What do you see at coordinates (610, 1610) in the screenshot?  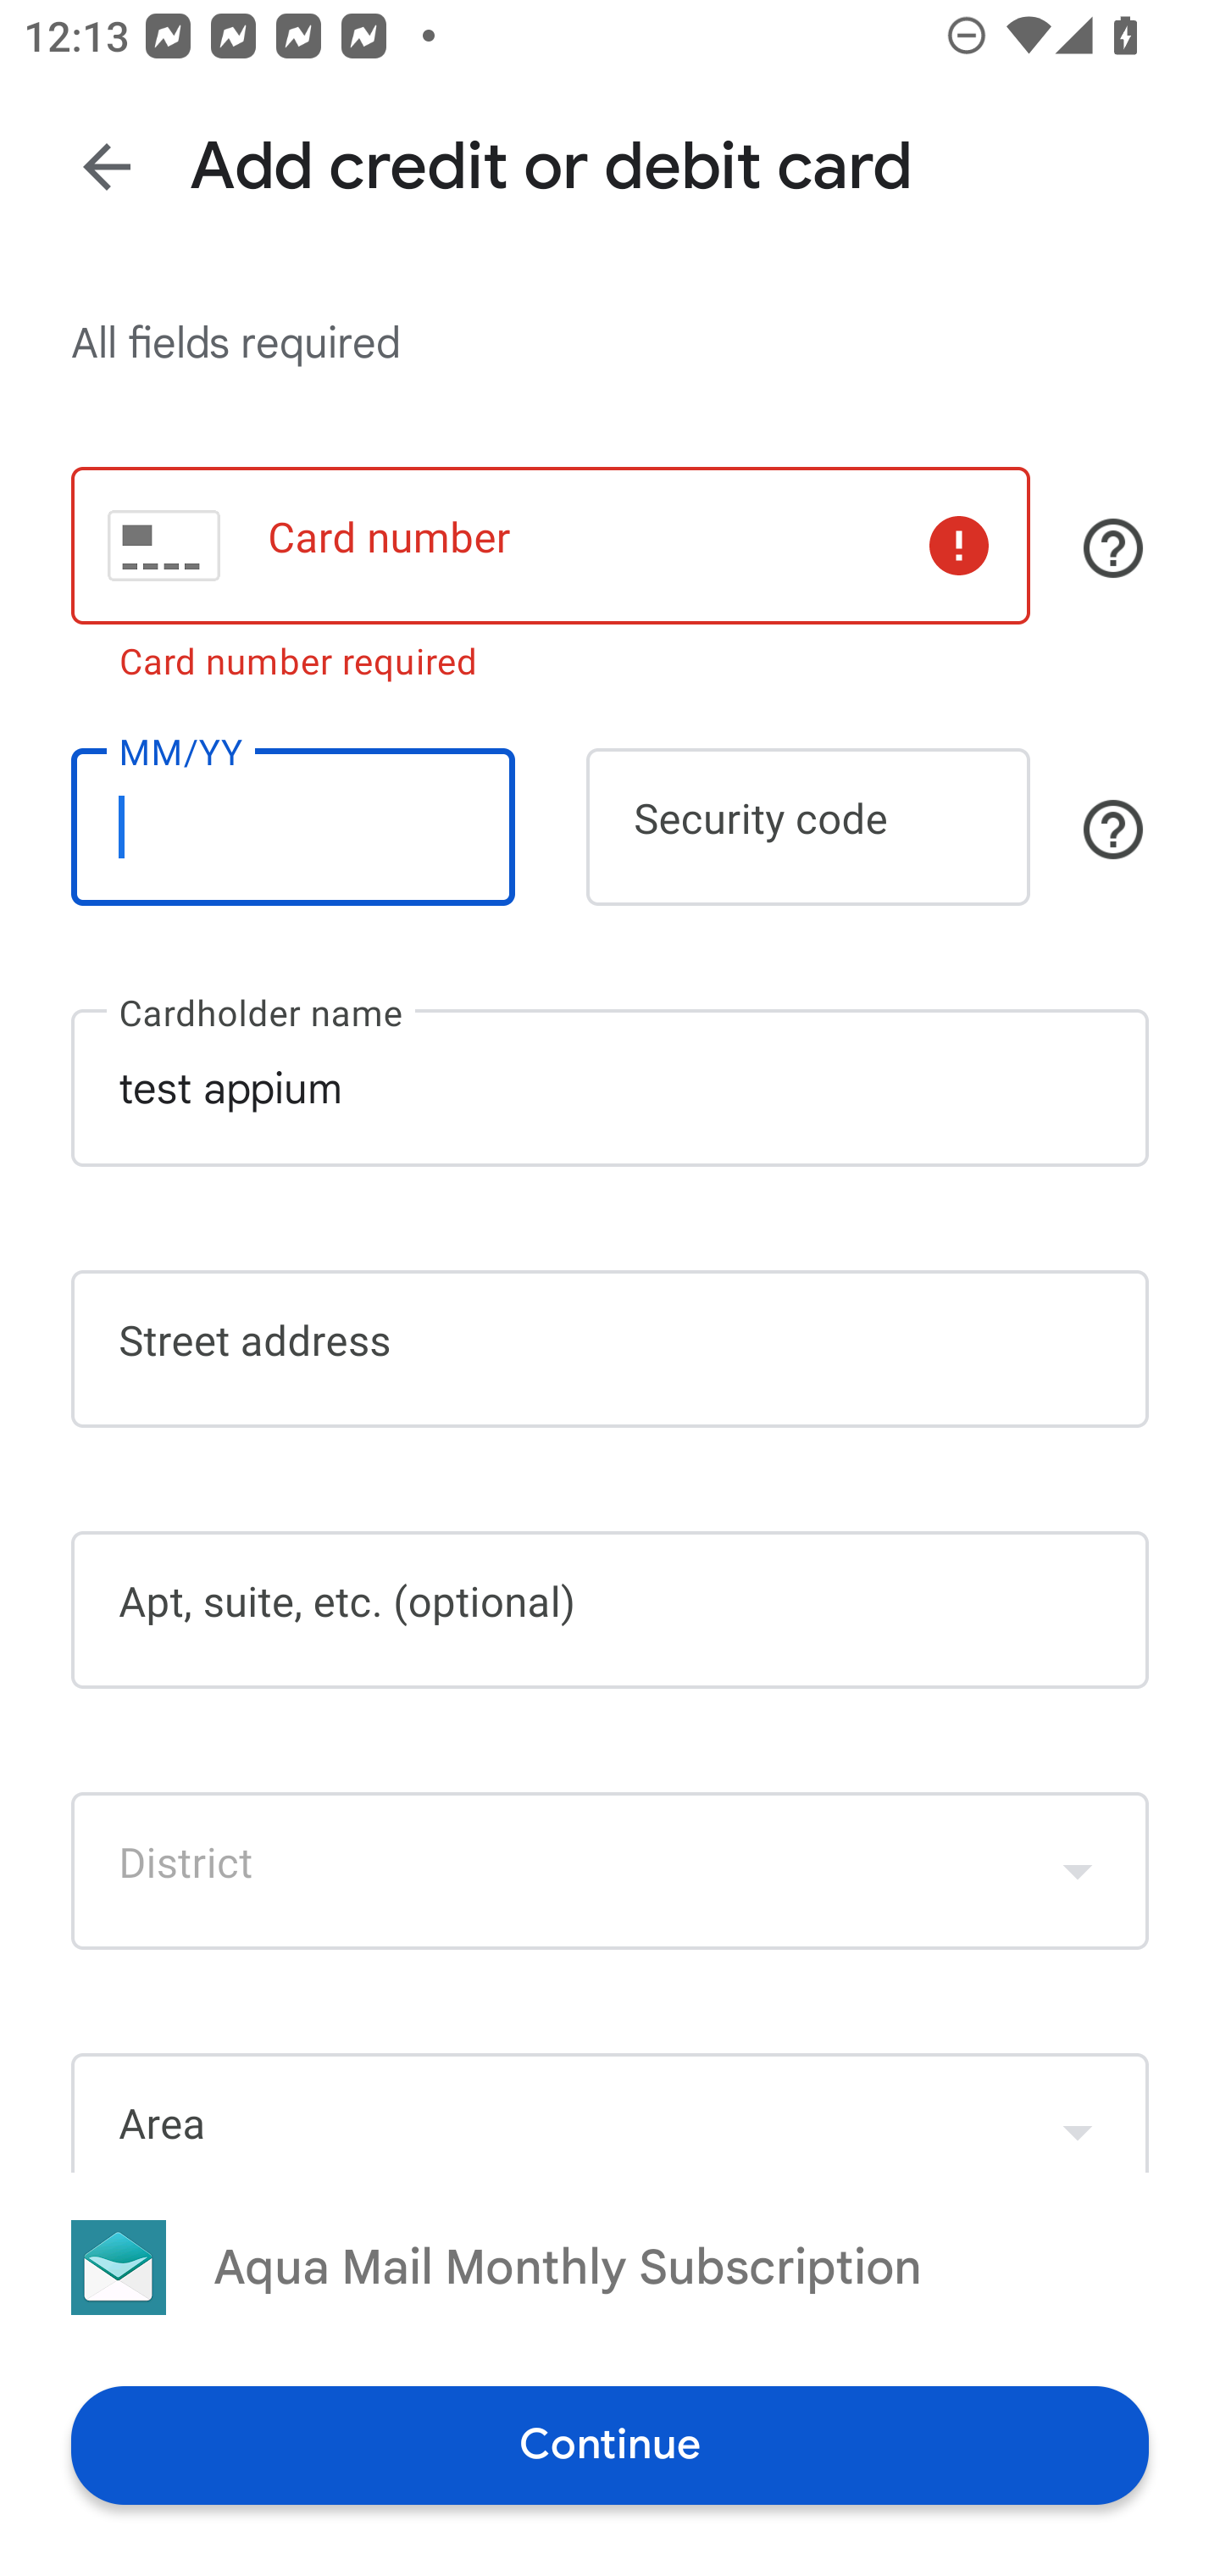 I see `Apt, suite, etc. (optional)` at bounding box center [610, 1610].